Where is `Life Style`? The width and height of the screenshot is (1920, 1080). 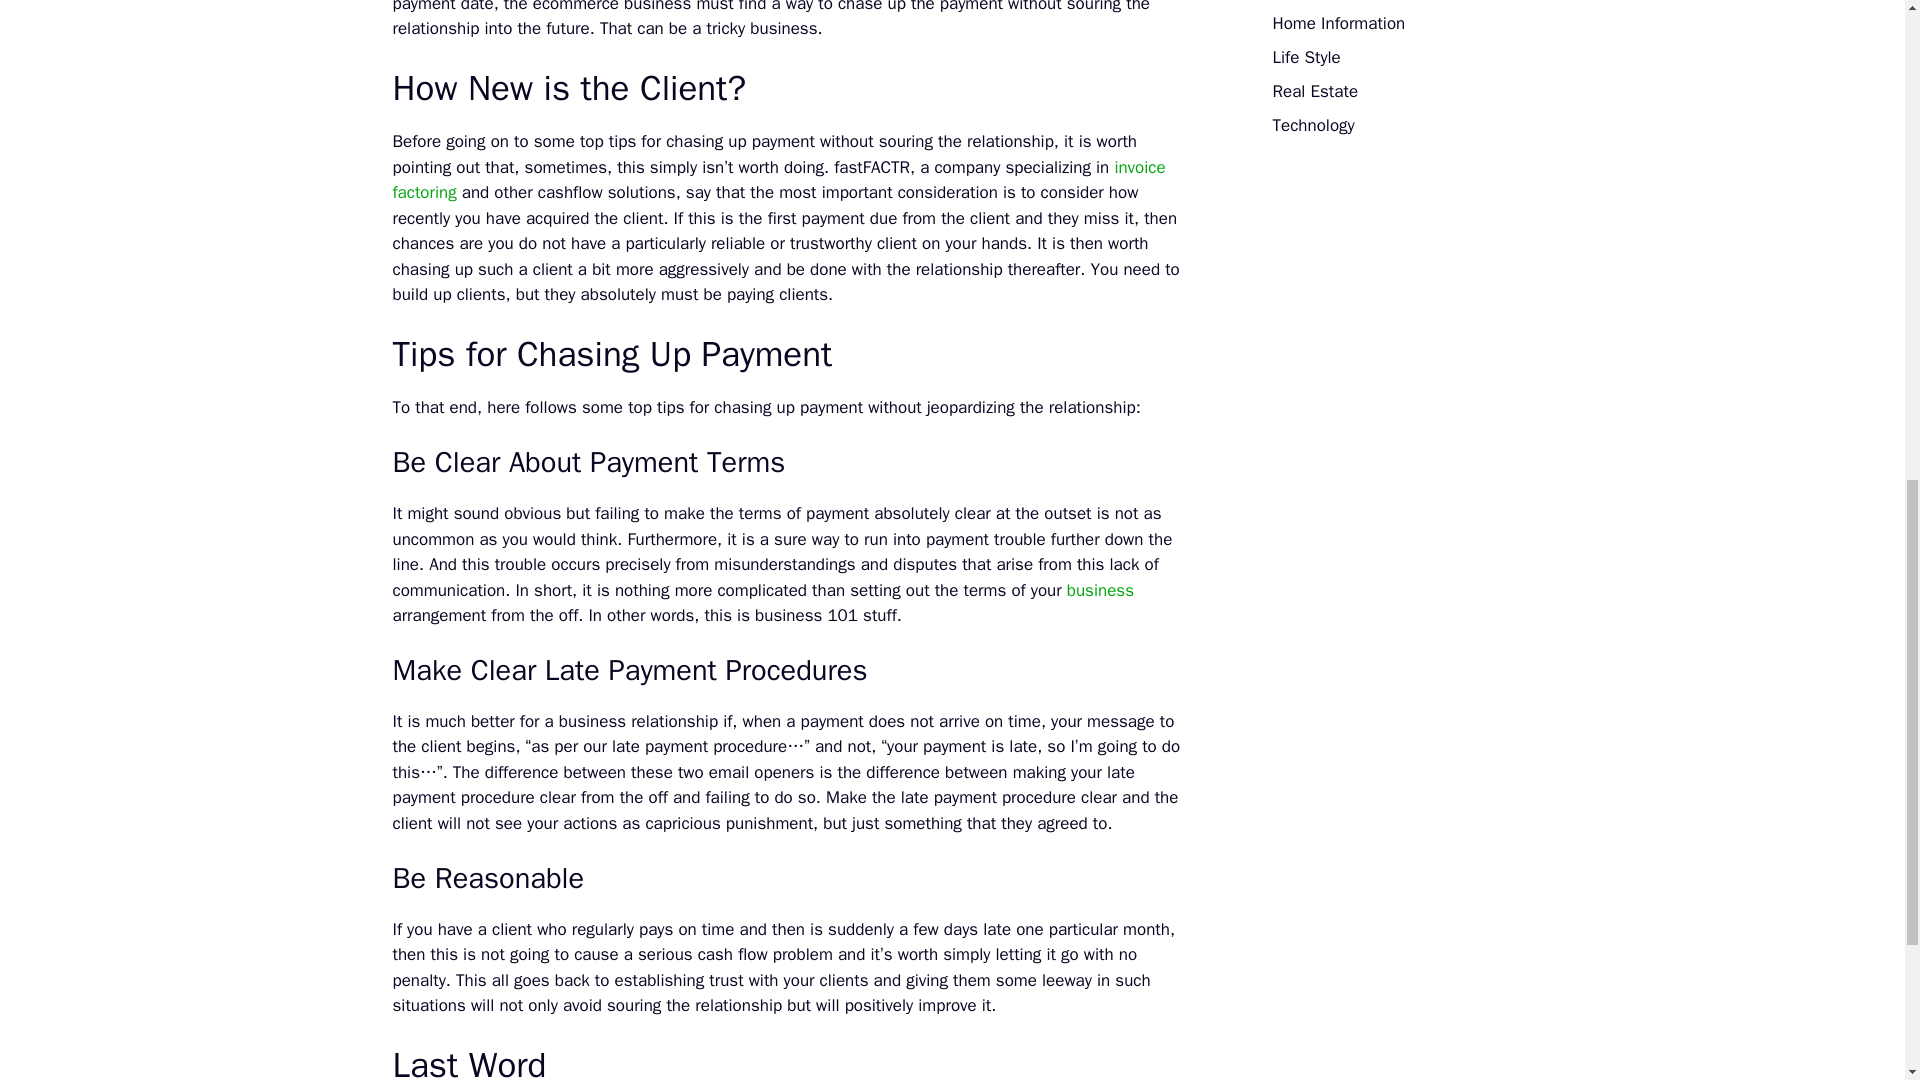 Life Style is located at coordinates (1306, 58).